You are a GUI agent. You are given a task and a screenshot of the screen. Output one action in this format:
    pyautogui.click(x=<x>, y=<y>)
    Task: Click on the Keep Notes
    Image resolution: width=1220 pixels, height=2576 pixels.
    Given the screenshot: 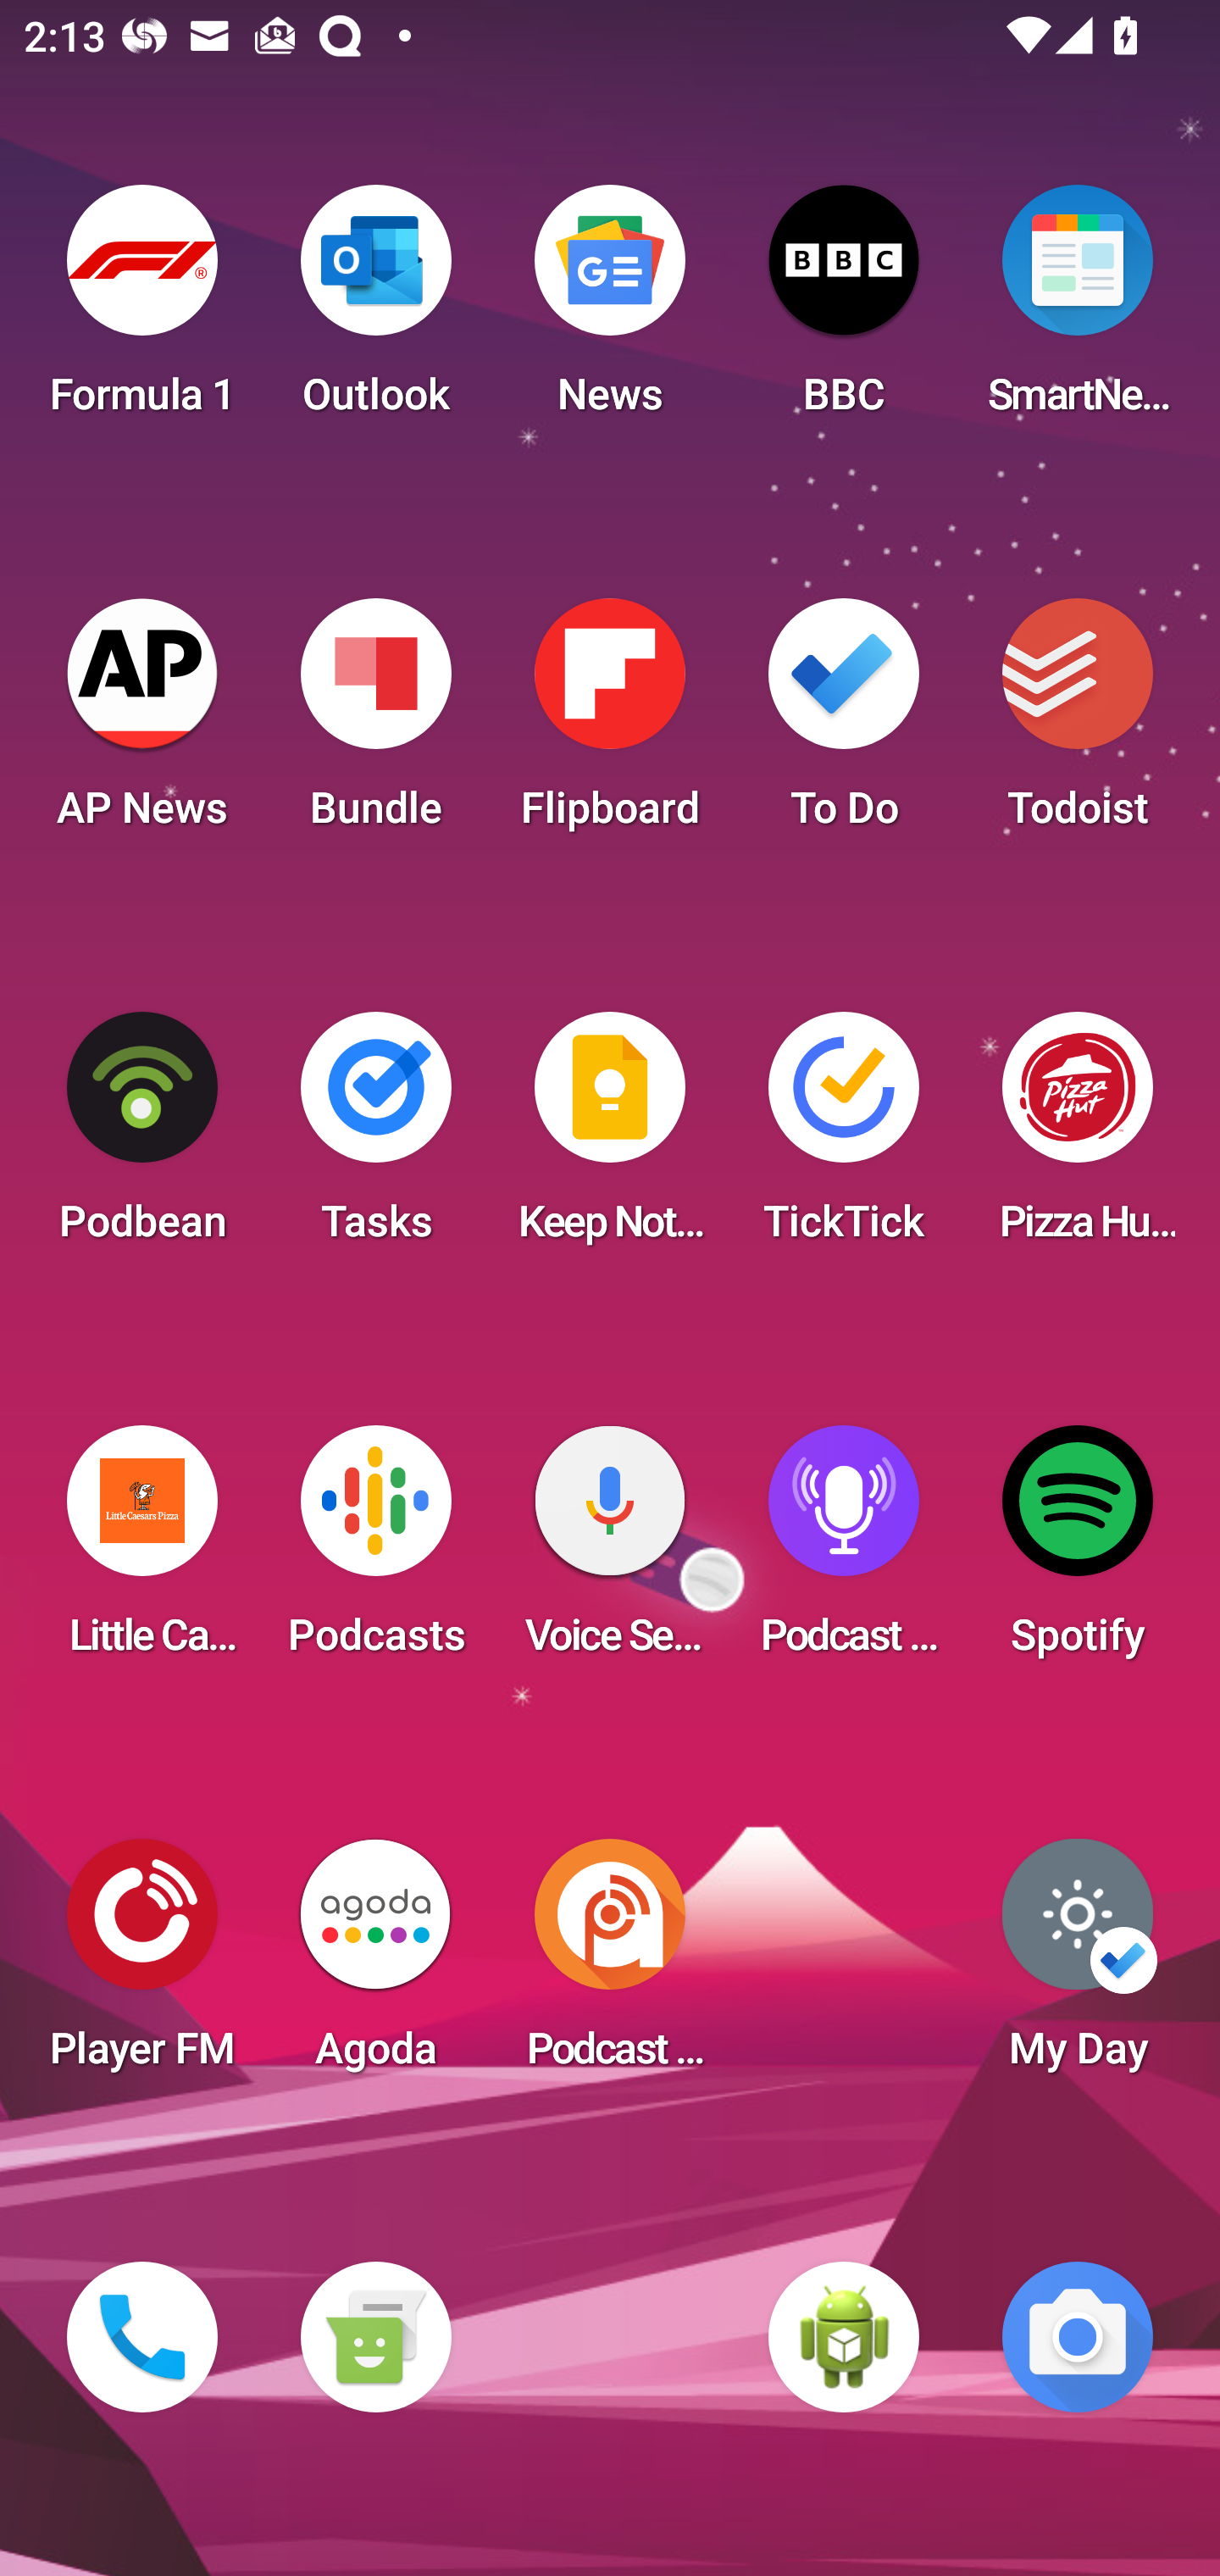 What is the action you would take?
    pyautogui.click(x=610, y=1137)
    